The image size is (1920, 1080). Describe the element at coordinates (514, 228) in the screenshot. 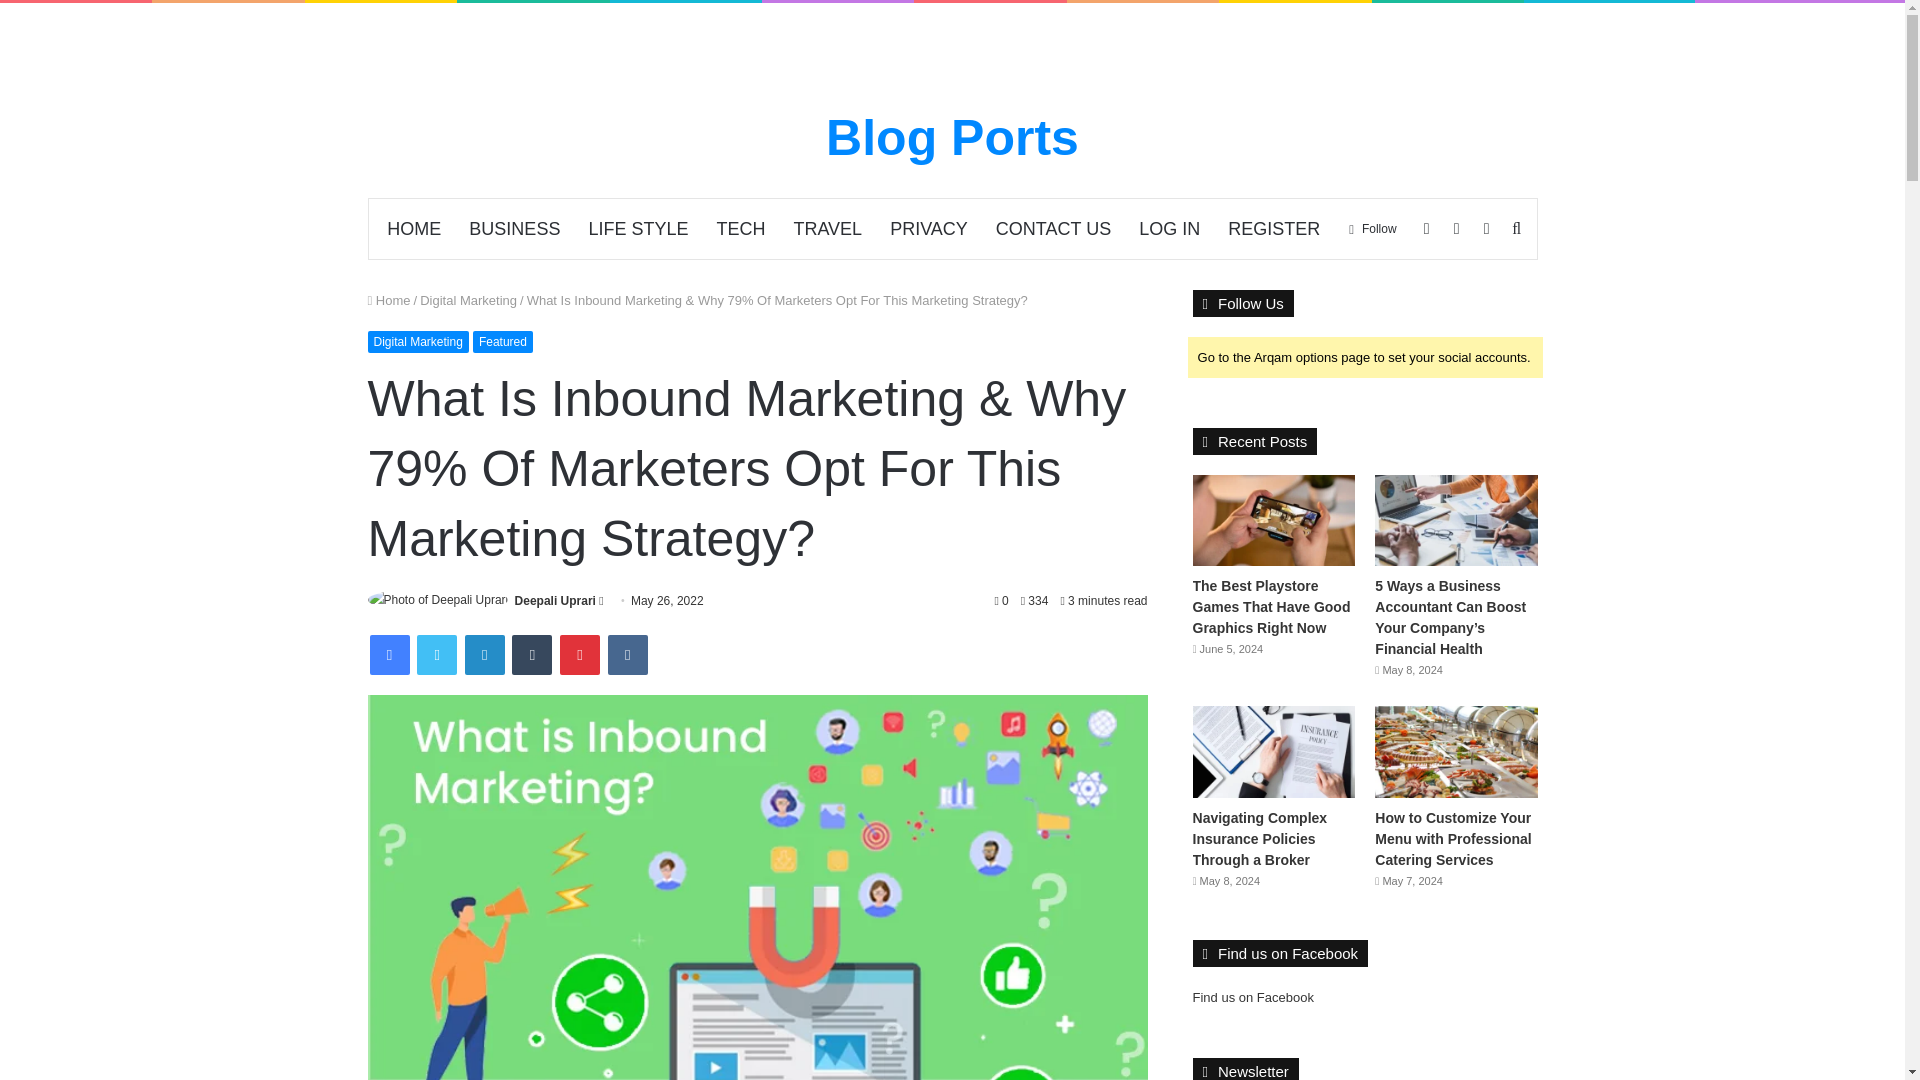

I see `BUSINESS` at that location.